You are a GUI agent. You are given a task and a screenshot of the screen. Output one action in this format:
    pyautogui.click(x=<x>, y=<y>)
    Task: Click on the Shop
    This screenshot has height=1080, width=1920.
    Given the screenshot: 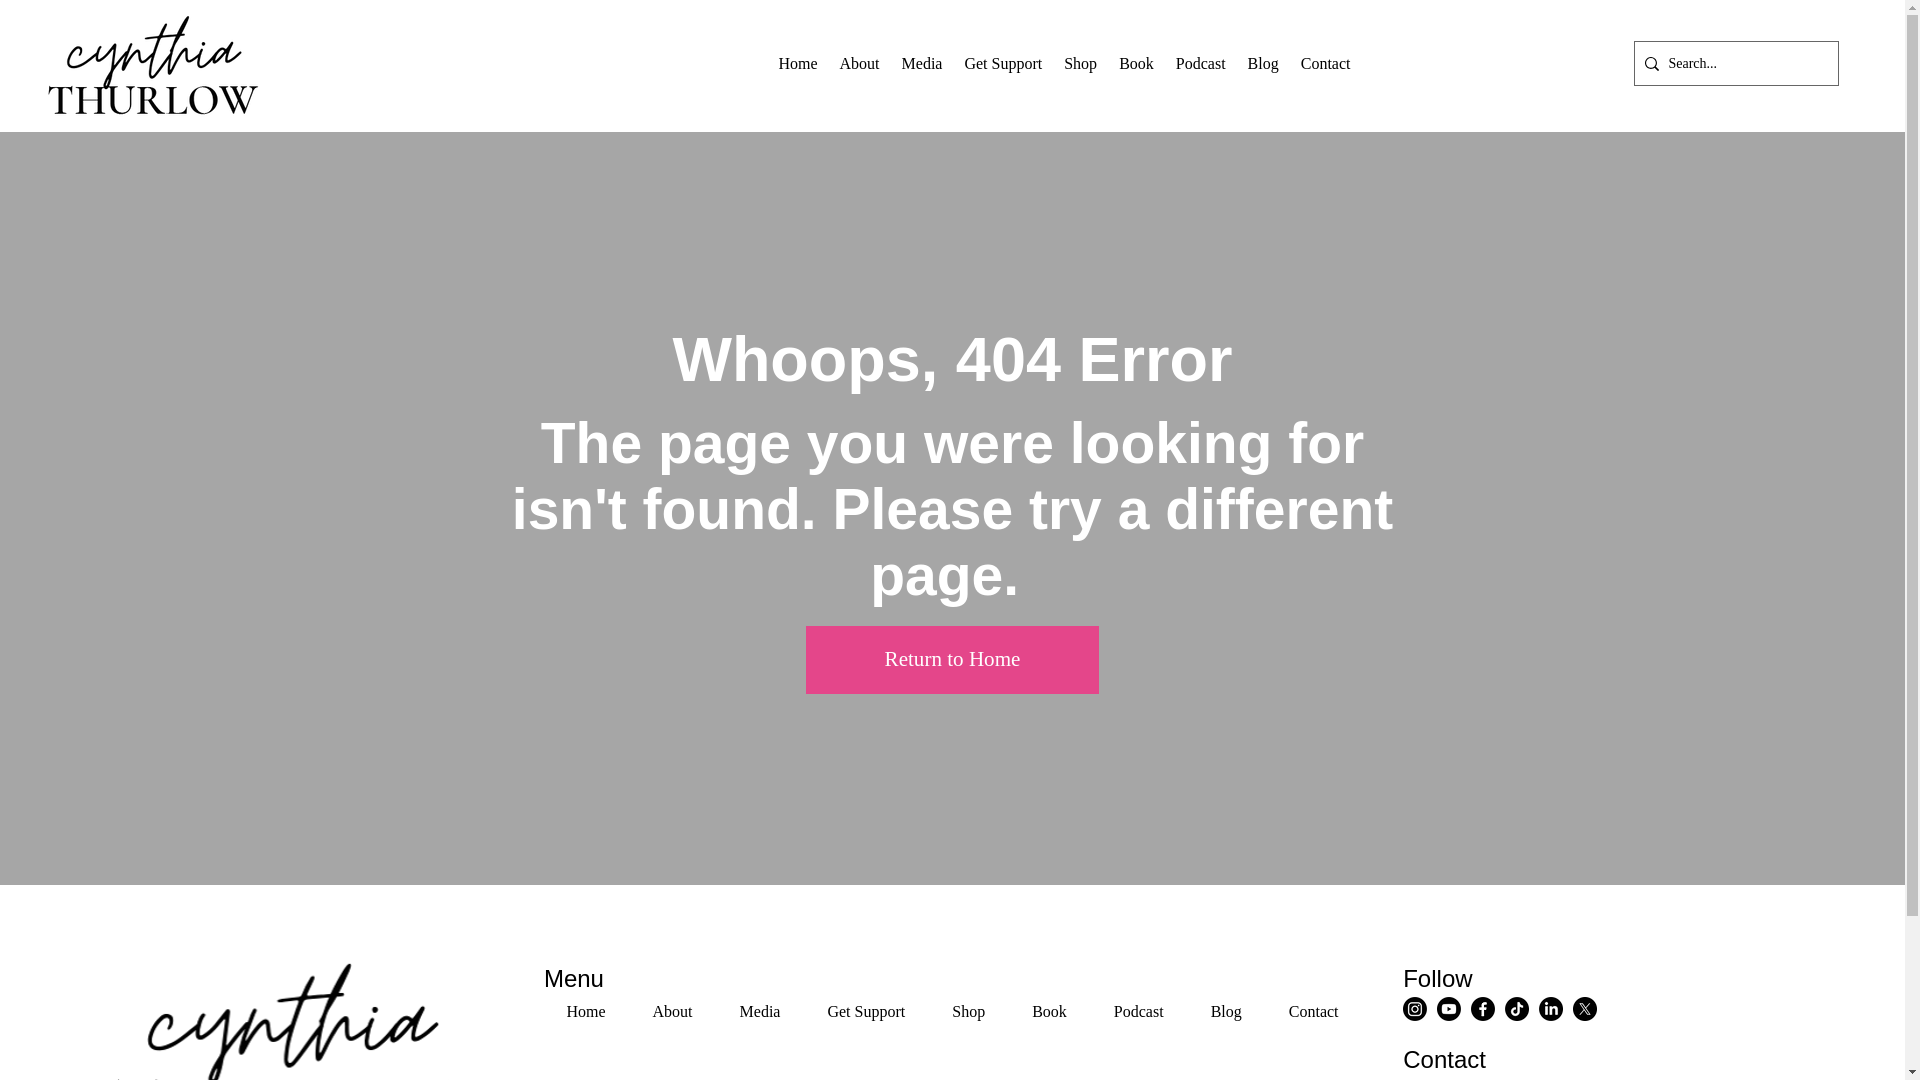 What is the action you would take?
    pyautogui.click(x=952, y=1012)
    